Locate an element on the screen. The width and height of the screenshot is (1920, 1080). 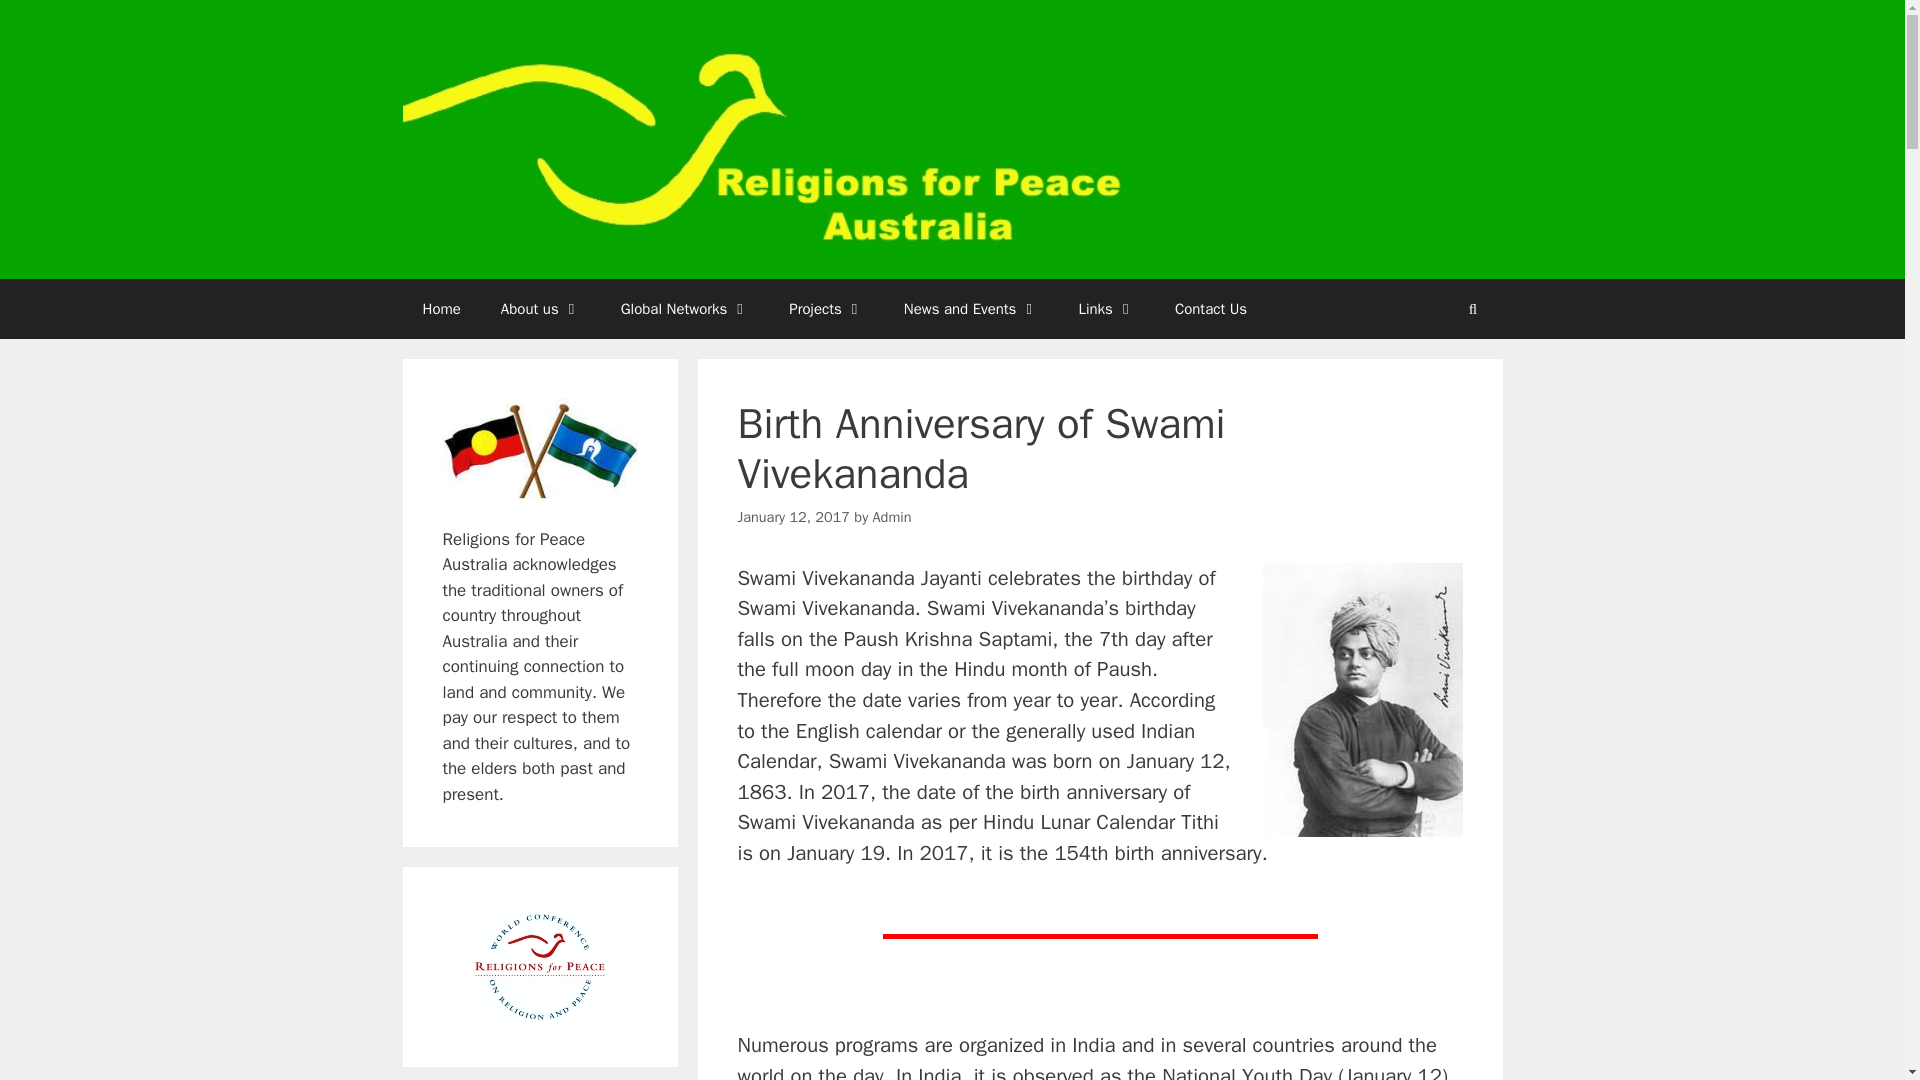
About us is located at coordinates (540, 308).